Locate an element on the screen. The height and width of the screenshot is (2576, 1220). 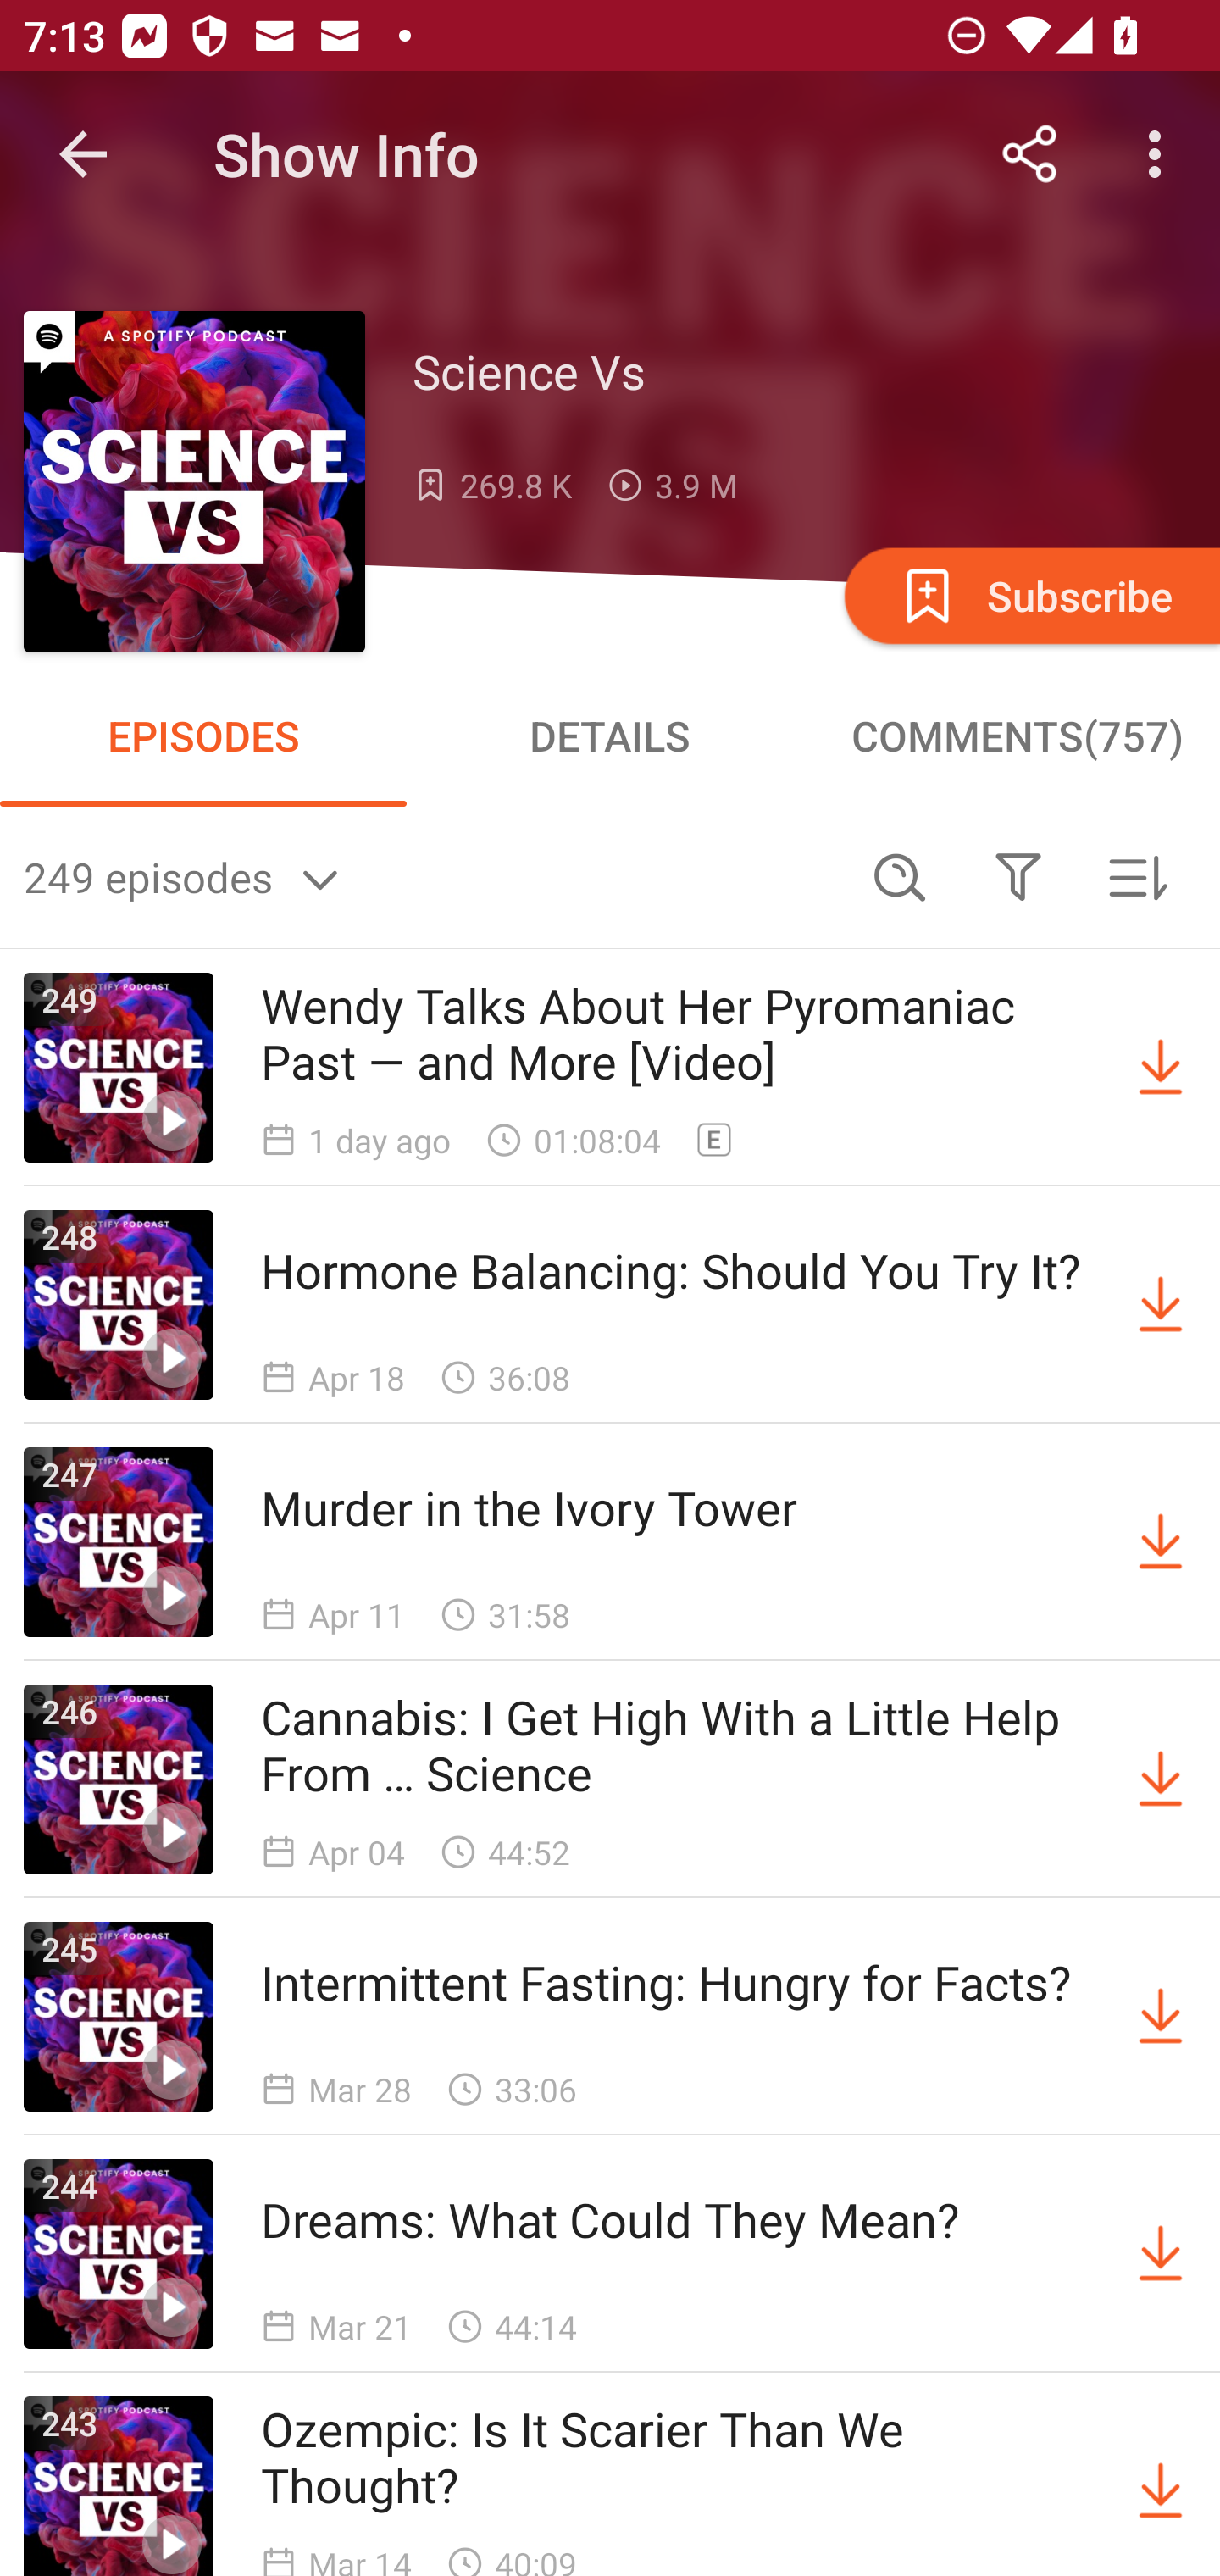
Download is located at coordinates (1161, 1542).